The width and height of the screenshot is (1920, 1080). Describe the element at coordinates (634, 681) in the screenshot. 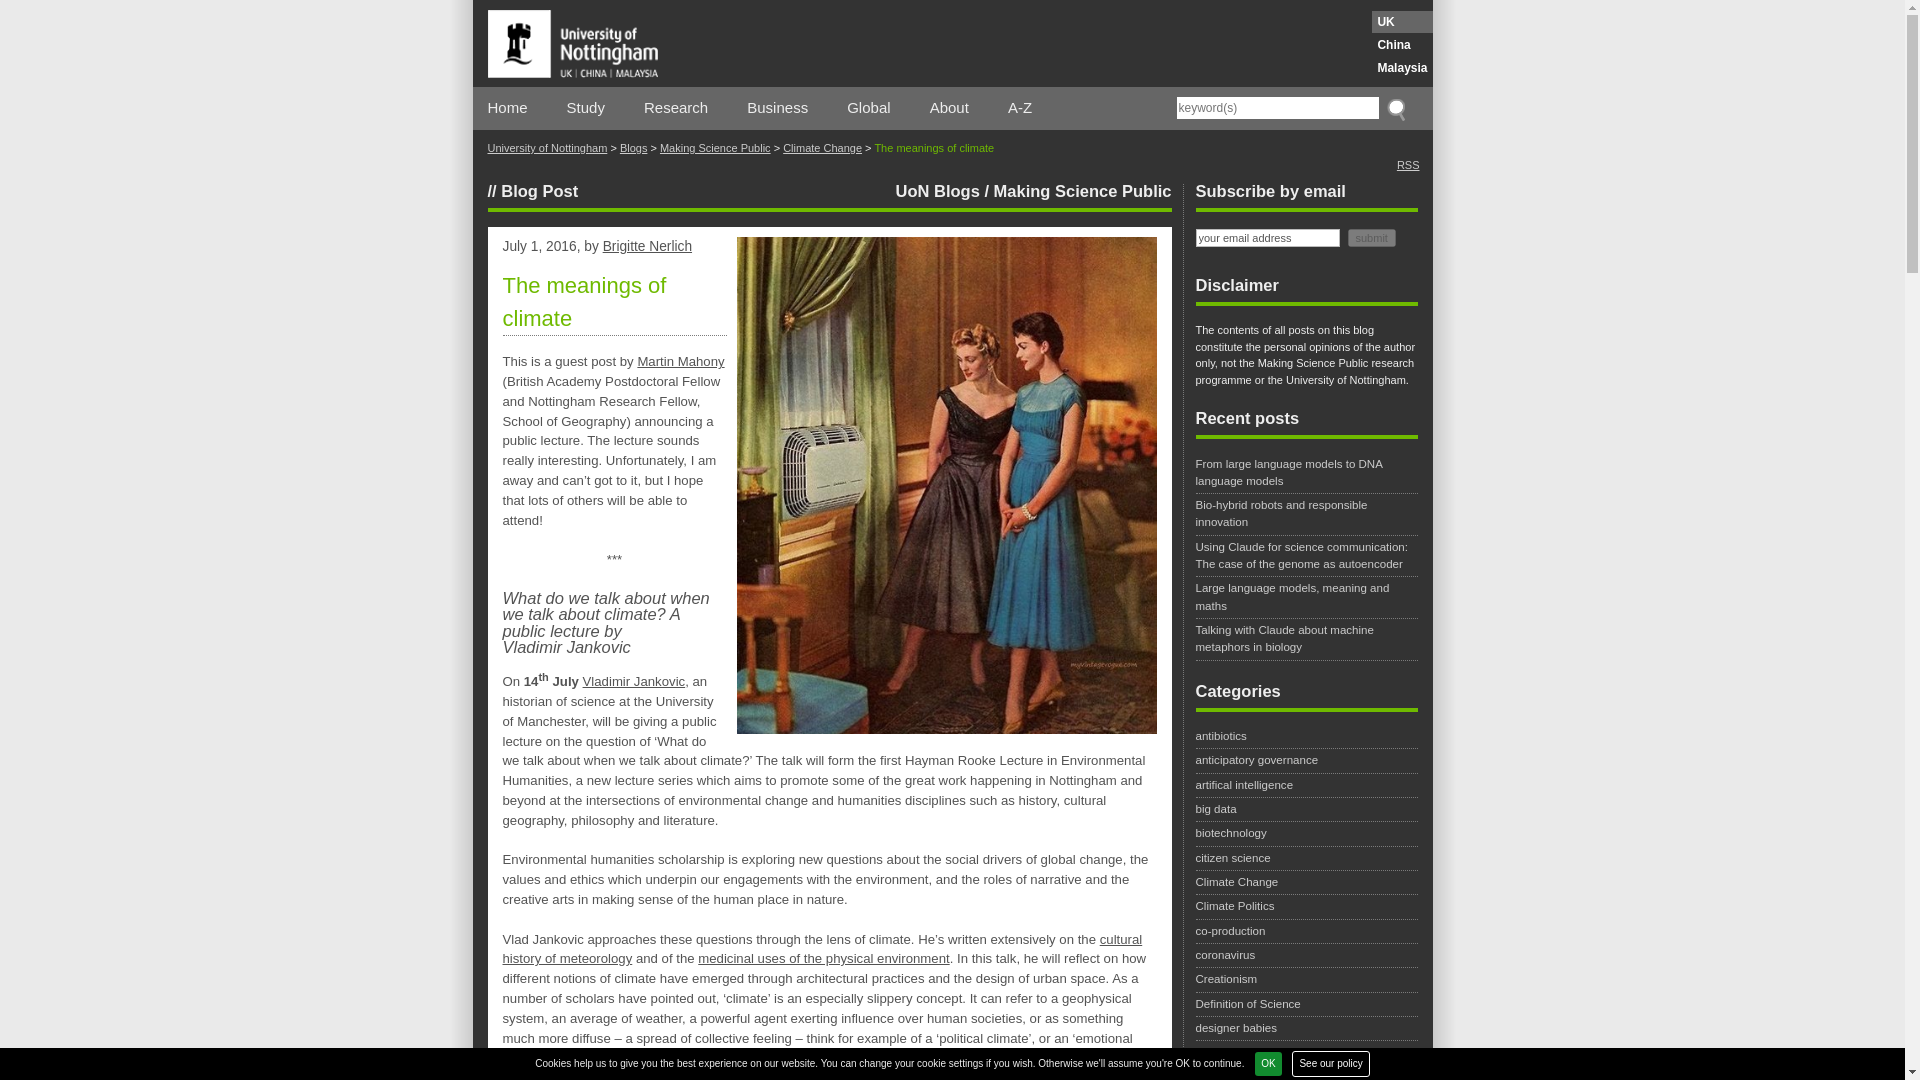

I see `Vladimir Jankovic` at that location.